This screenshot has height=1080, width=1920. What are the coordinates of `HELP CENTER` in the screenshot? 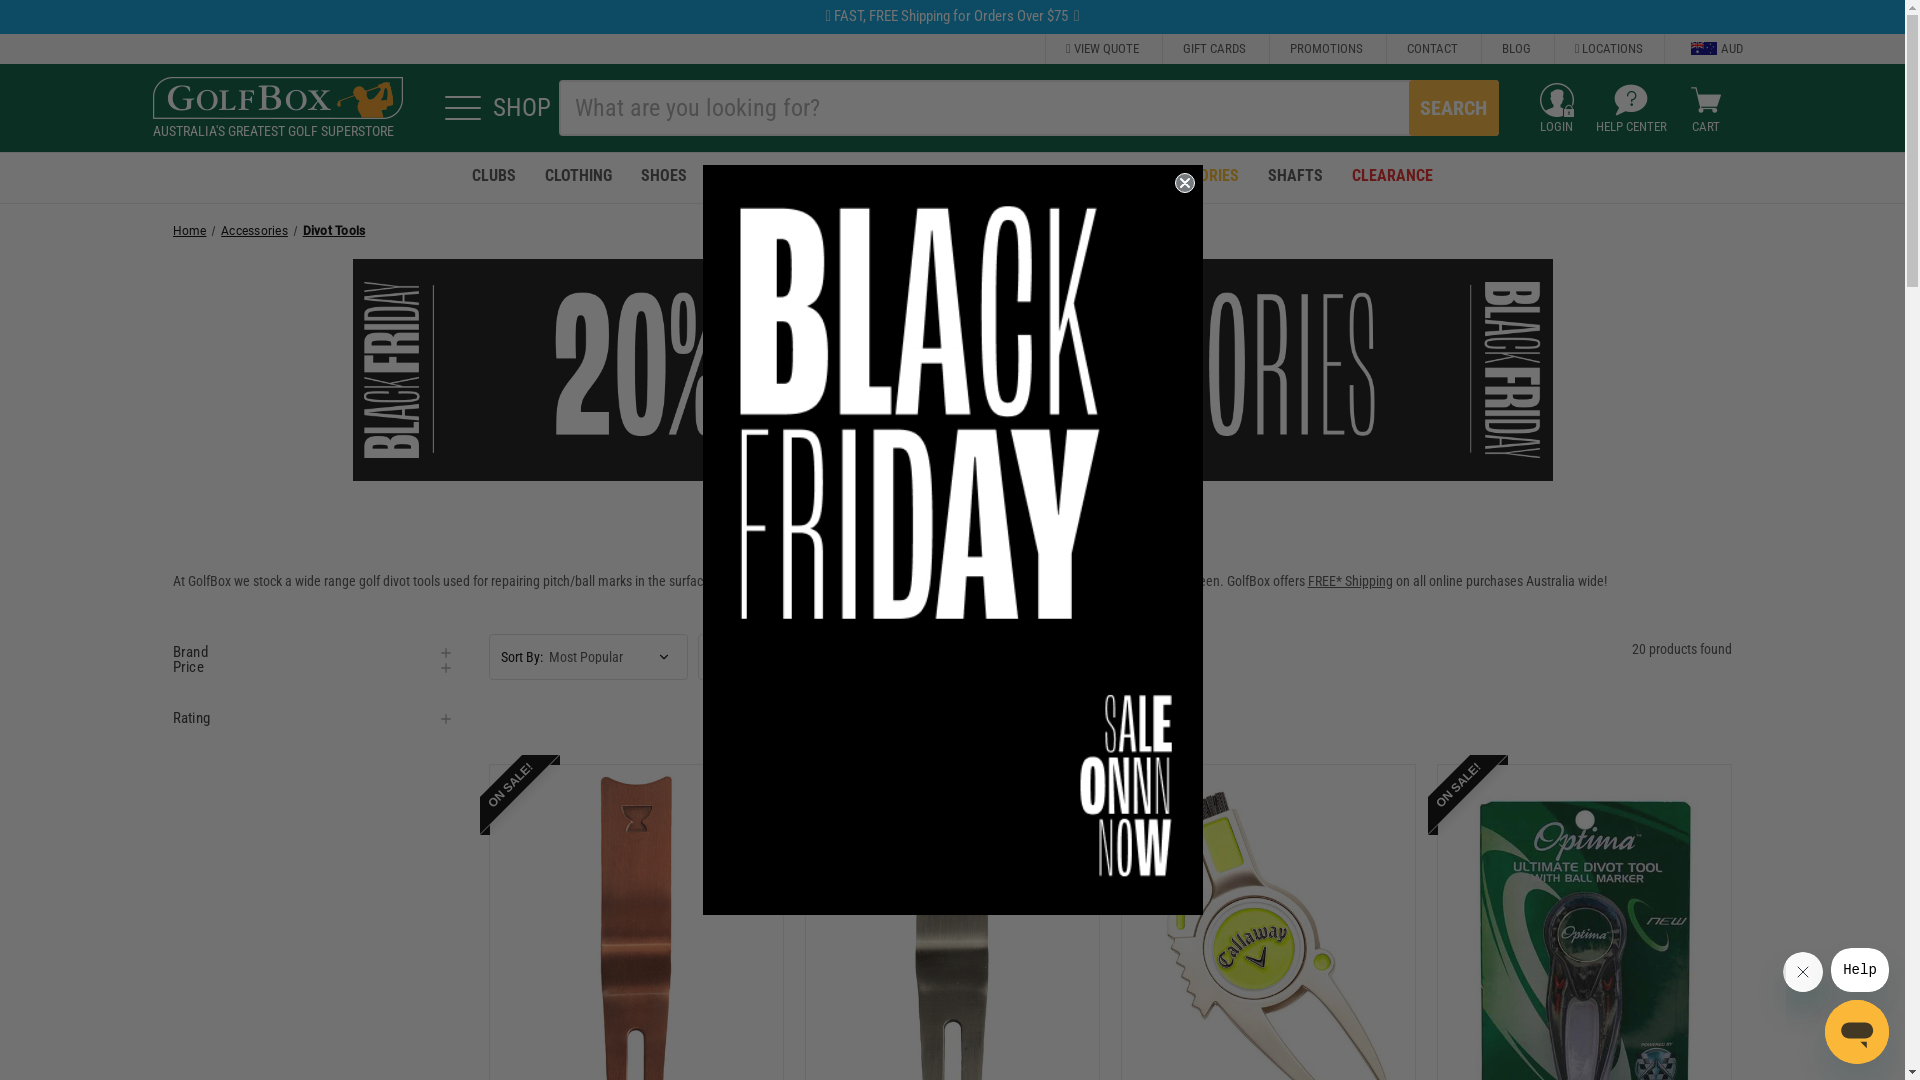 It's located at (1632, 108).